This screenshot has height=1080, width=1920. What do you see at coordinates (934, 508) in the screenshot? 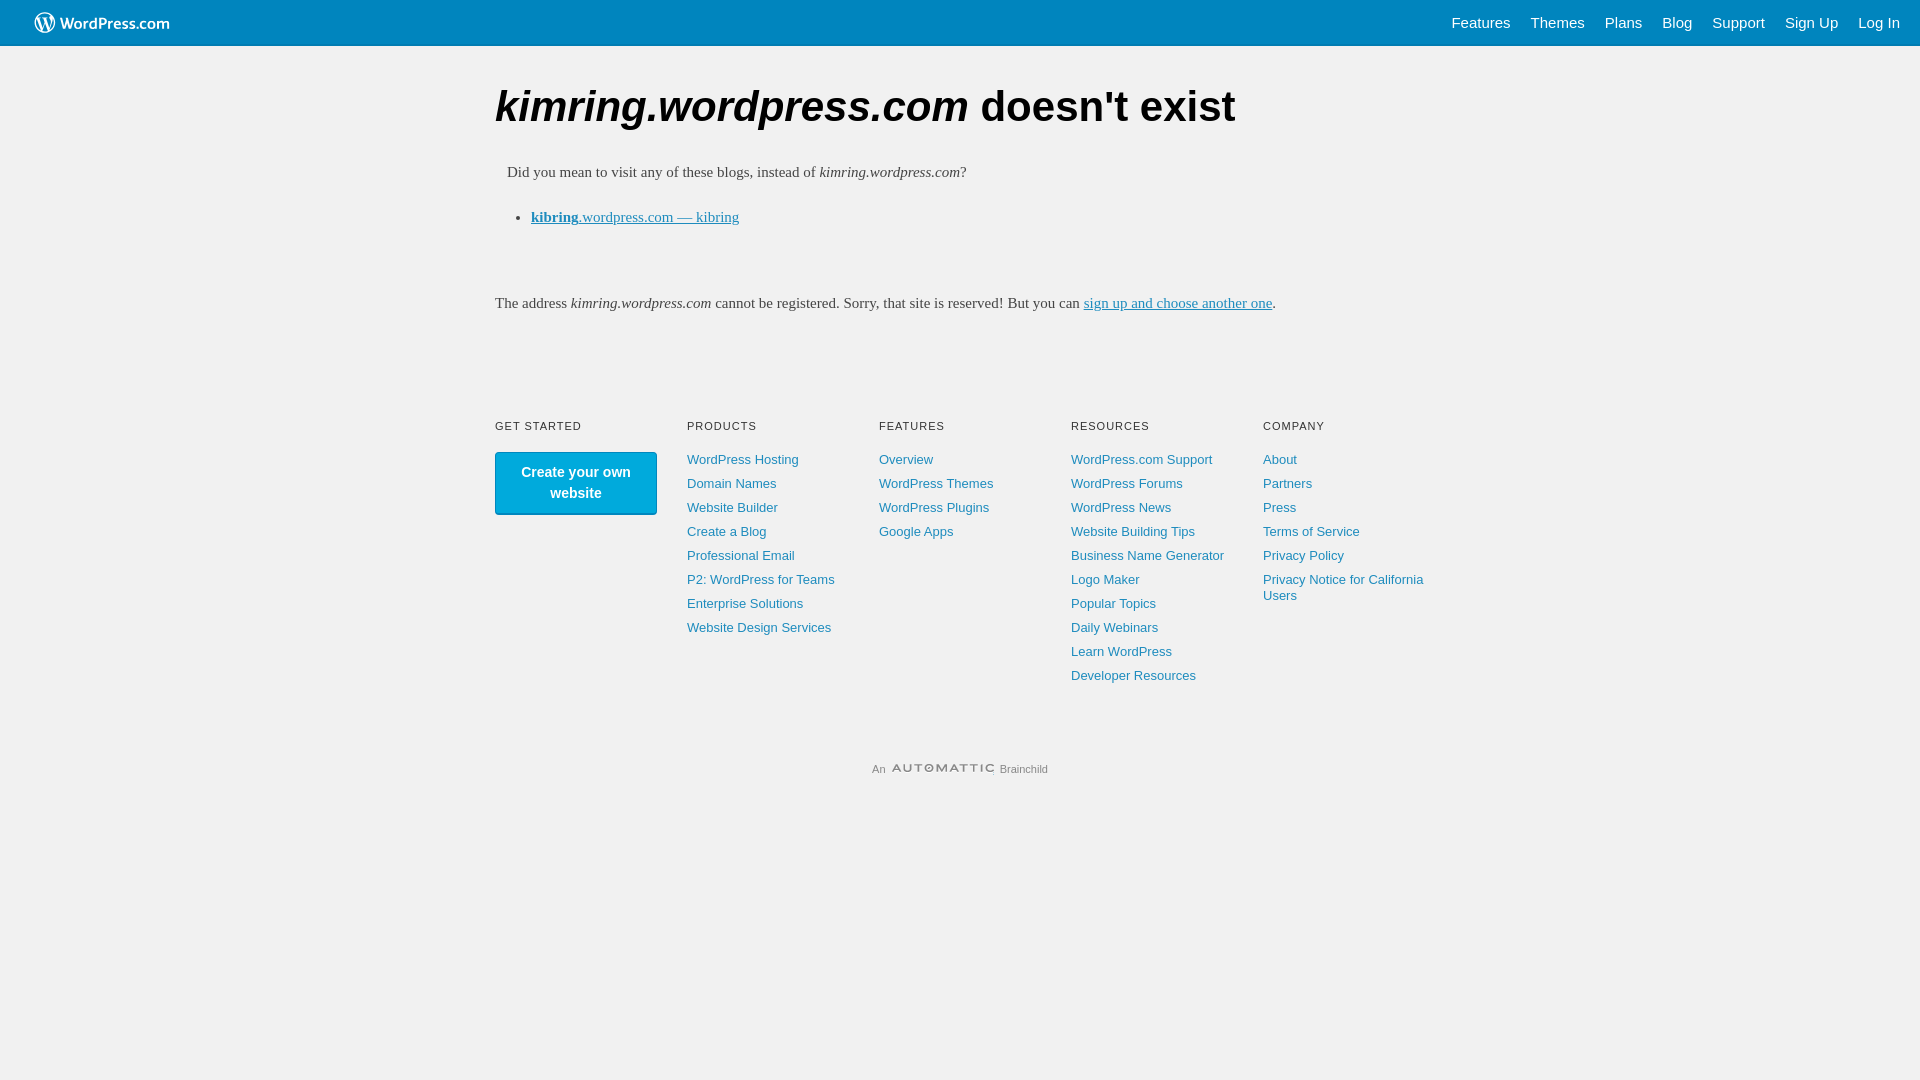
I see `WordPress Plugins` at bounding box center [934, 508].